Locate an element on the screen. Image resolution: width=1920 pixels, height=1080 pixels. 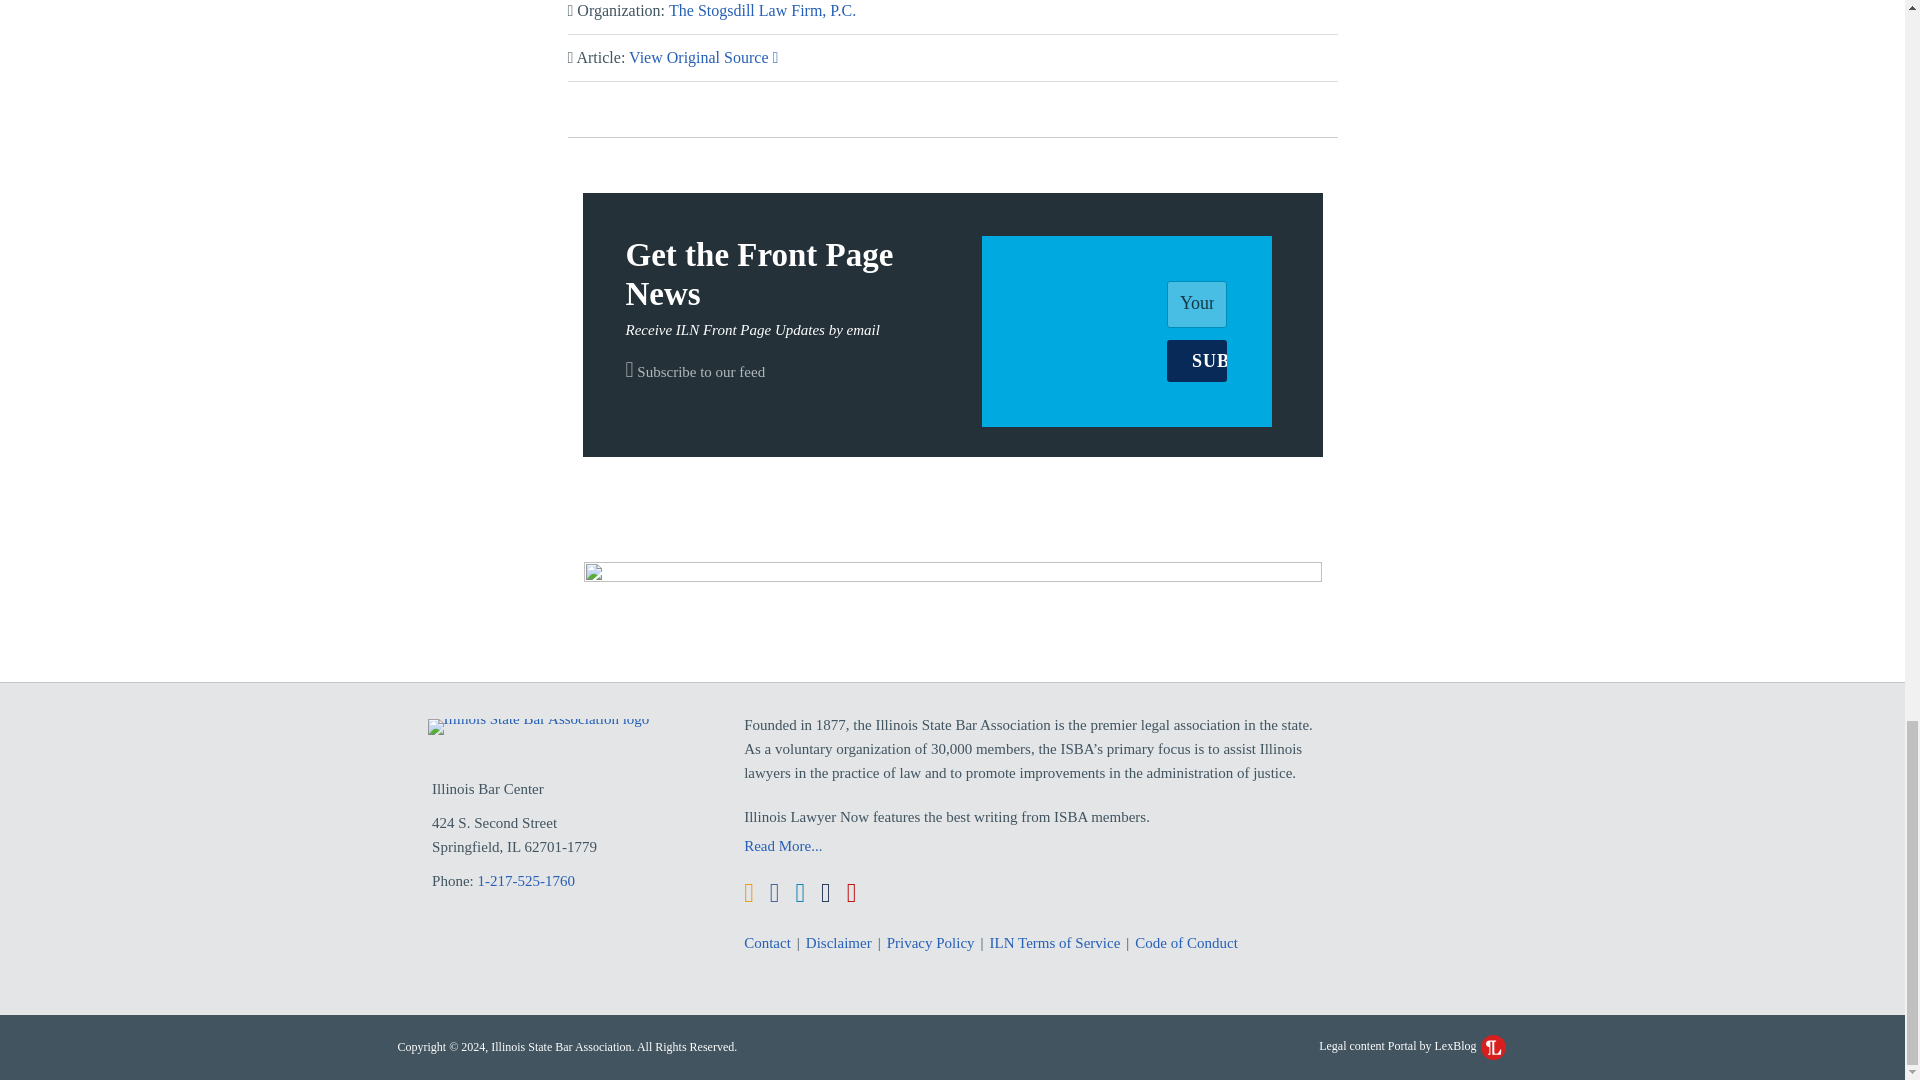
View Original Source is located at coordinates (703, 56).